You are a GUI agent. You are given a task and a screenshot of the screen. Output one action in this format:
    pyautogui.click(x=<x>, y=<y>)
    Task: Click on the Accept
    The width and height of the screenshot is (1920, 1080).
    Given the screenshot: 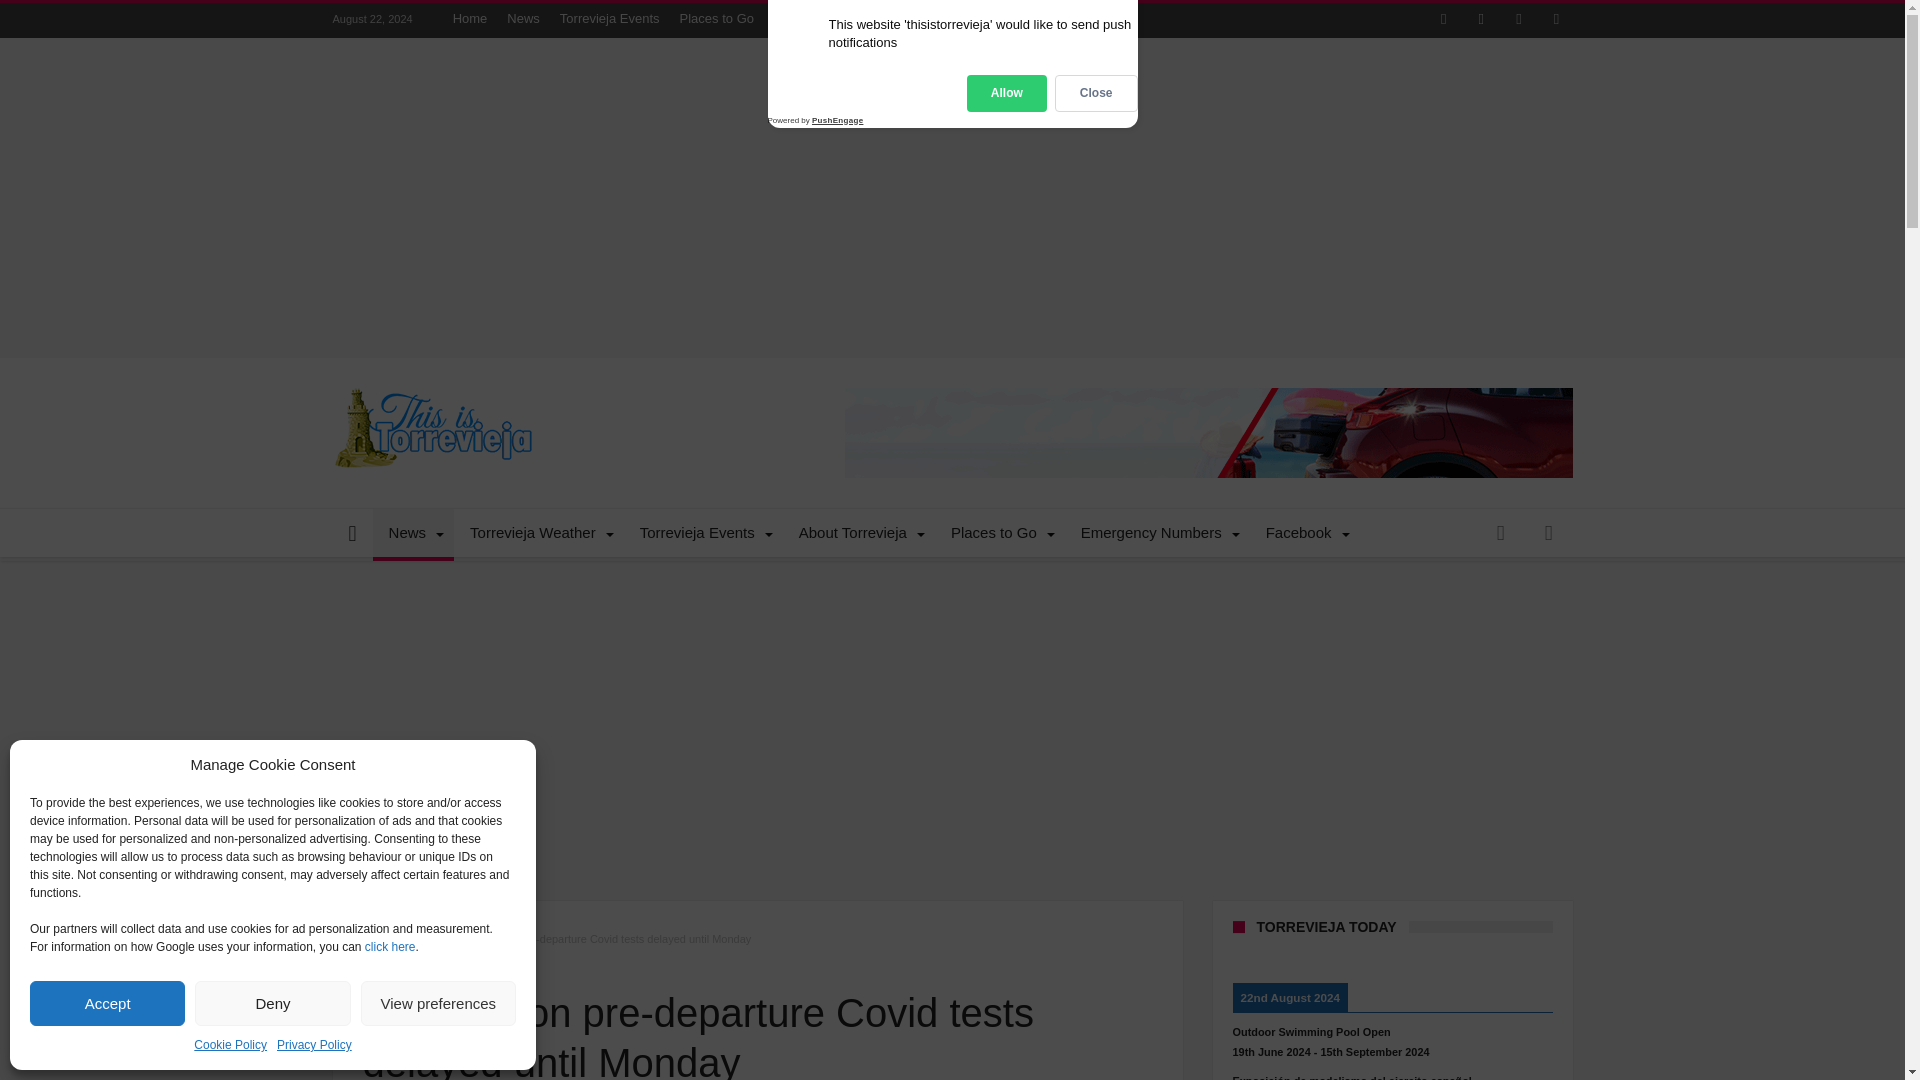 What is the action you would take?
    pyautogui.click(x=107, y=1003)
    